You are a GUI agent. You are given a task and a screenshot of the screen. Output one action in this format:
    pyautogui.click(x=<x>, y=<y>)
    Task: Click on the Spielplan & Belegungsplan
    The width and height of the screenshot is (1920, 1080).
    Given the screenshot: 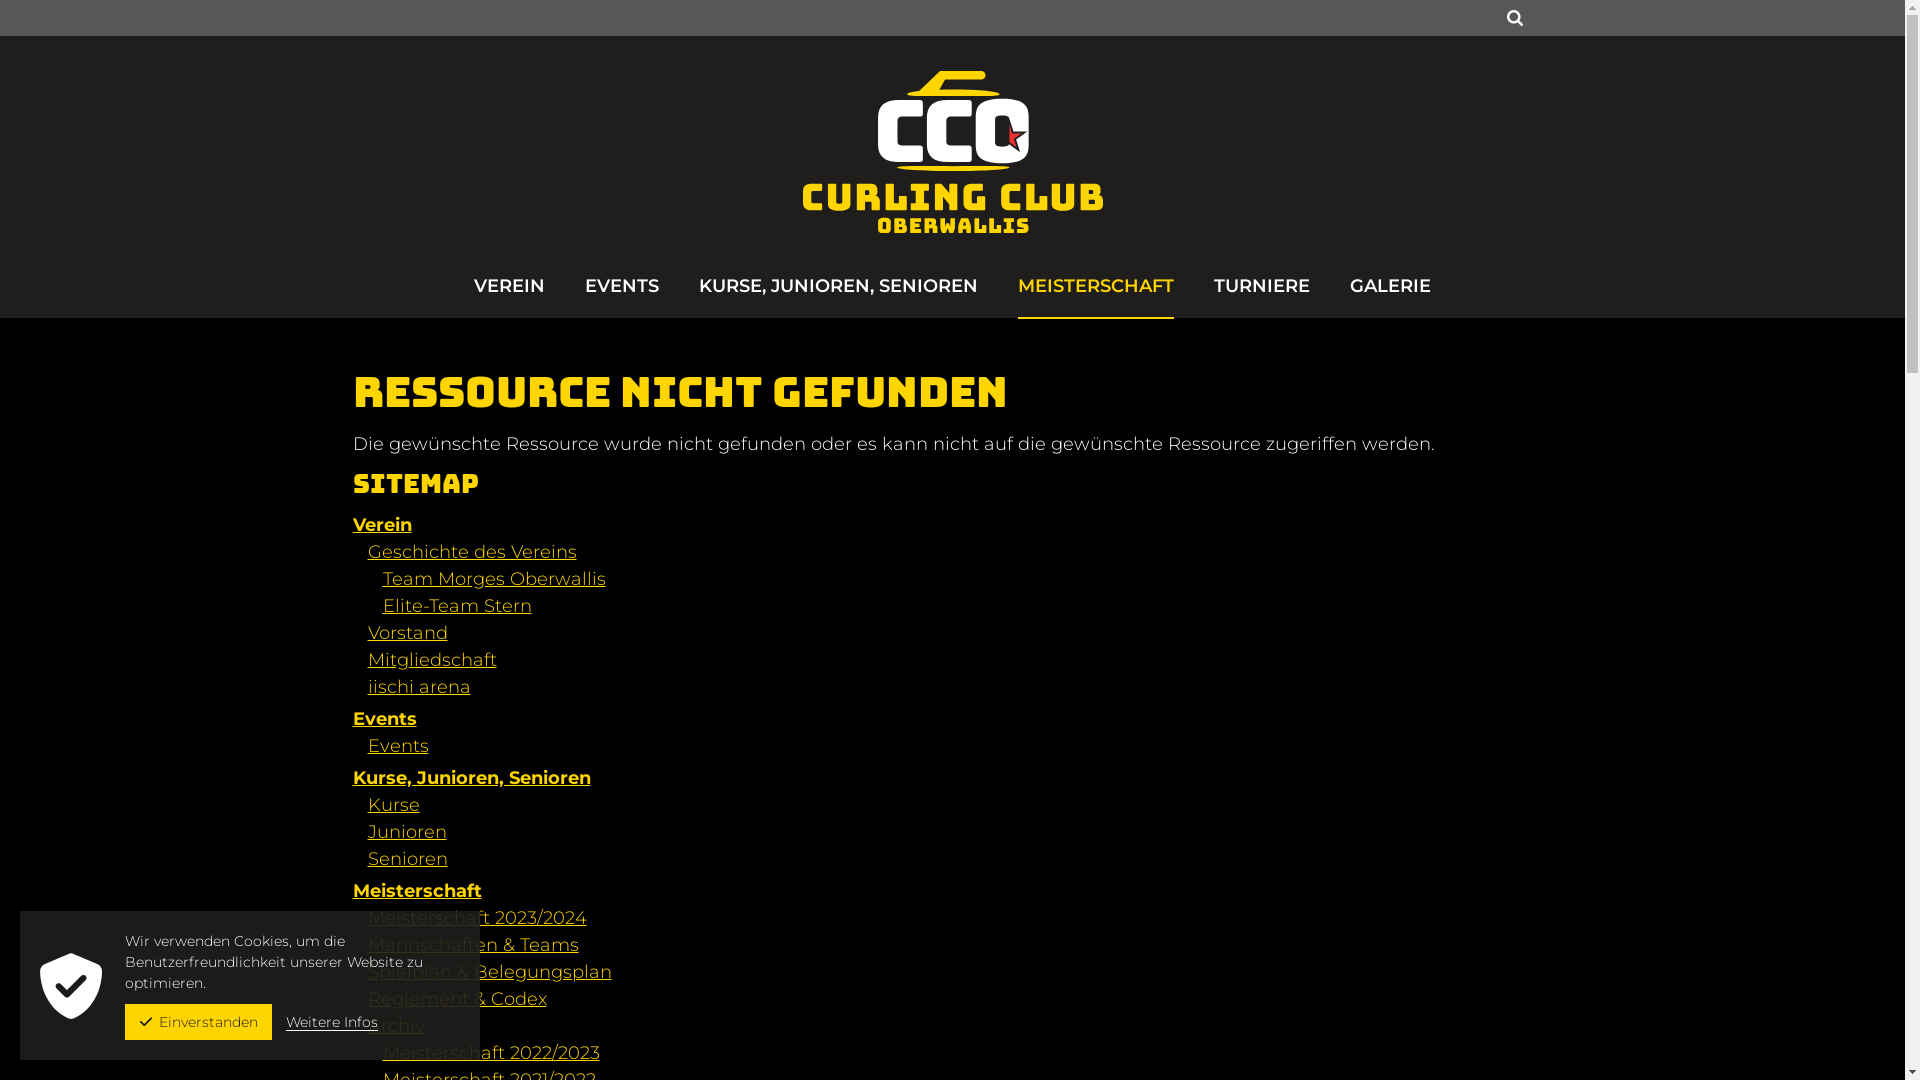 What is the action you would take?
    pyautogui.click(x=490, y=972)
    